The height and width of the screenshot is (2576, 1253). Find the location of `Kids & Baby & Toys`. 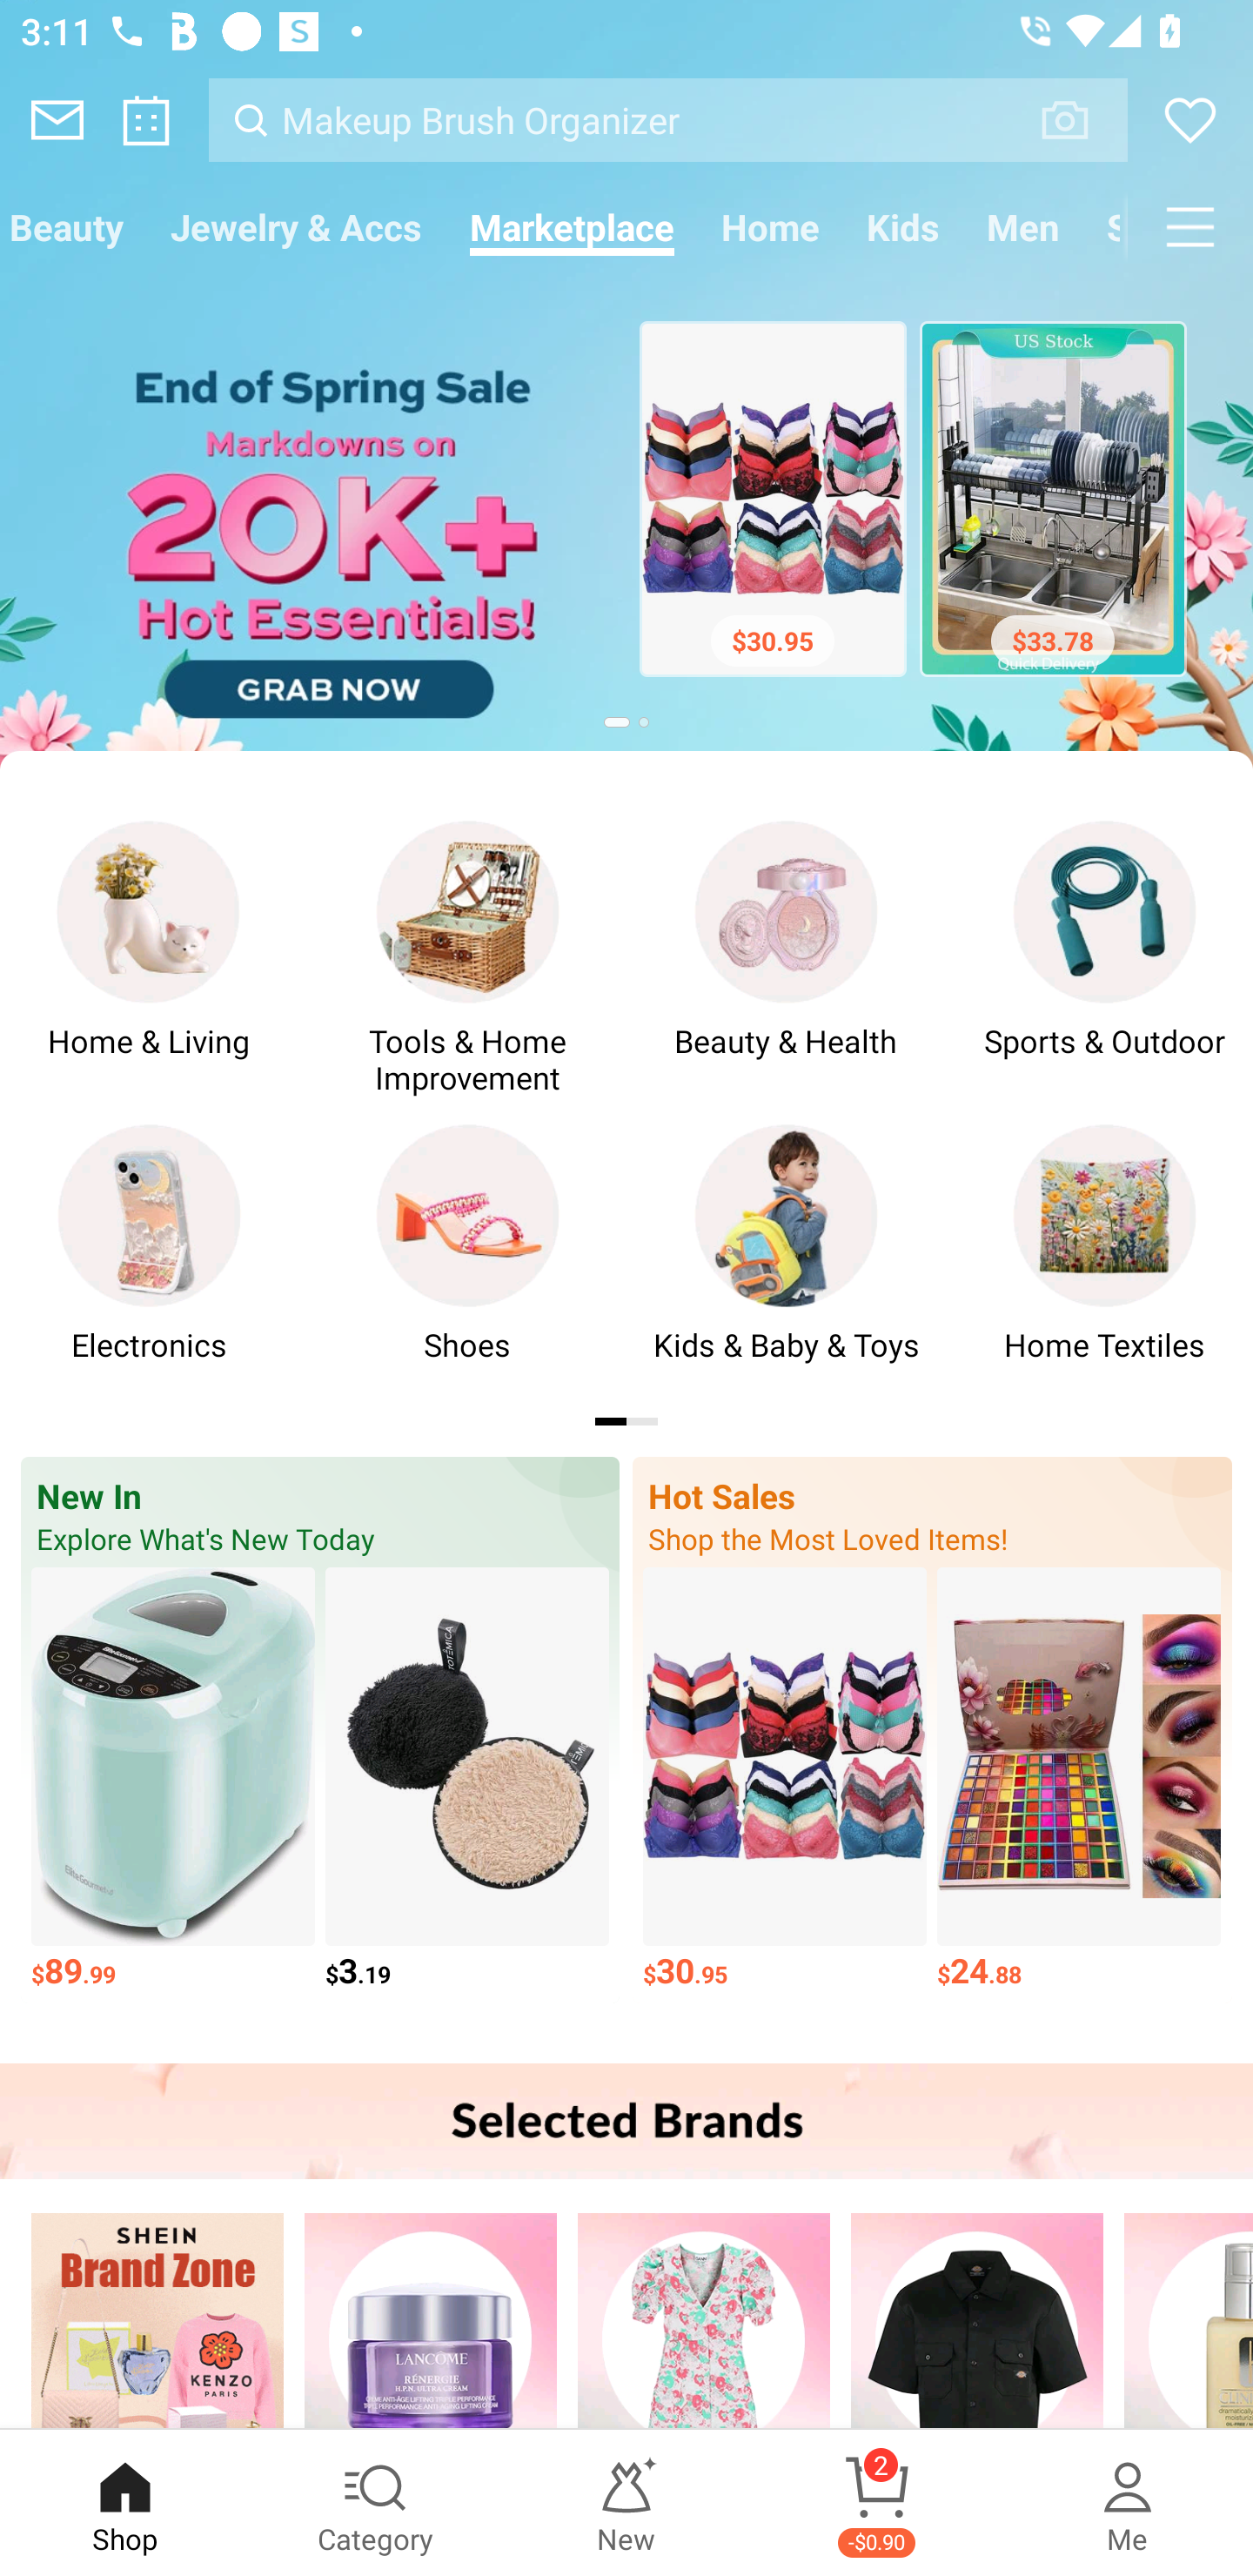

Kids & Baby & Toys is located at coordinates (785, 1259).